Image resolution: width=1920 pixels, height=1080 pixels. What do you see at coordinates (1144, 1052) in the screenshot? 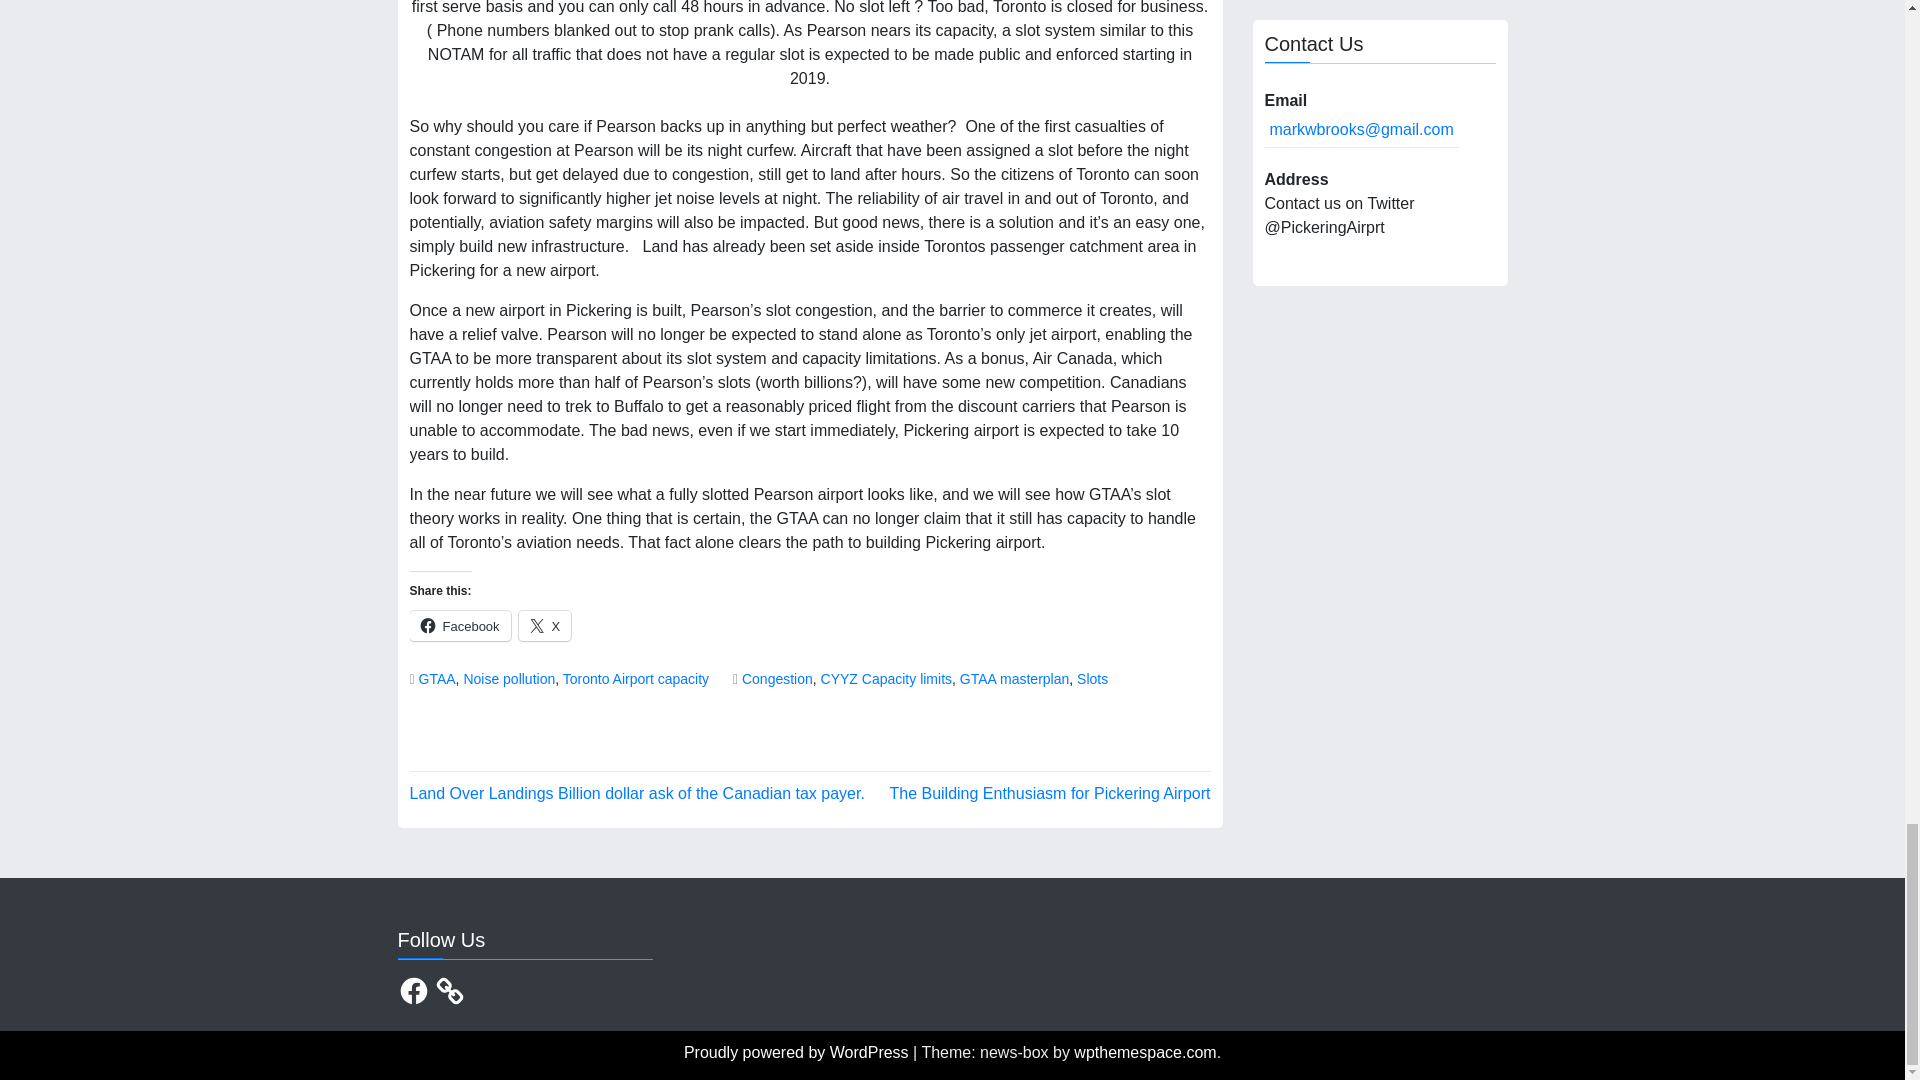
I see `wpthemespace.com` at bounding box center [1144, 1052].